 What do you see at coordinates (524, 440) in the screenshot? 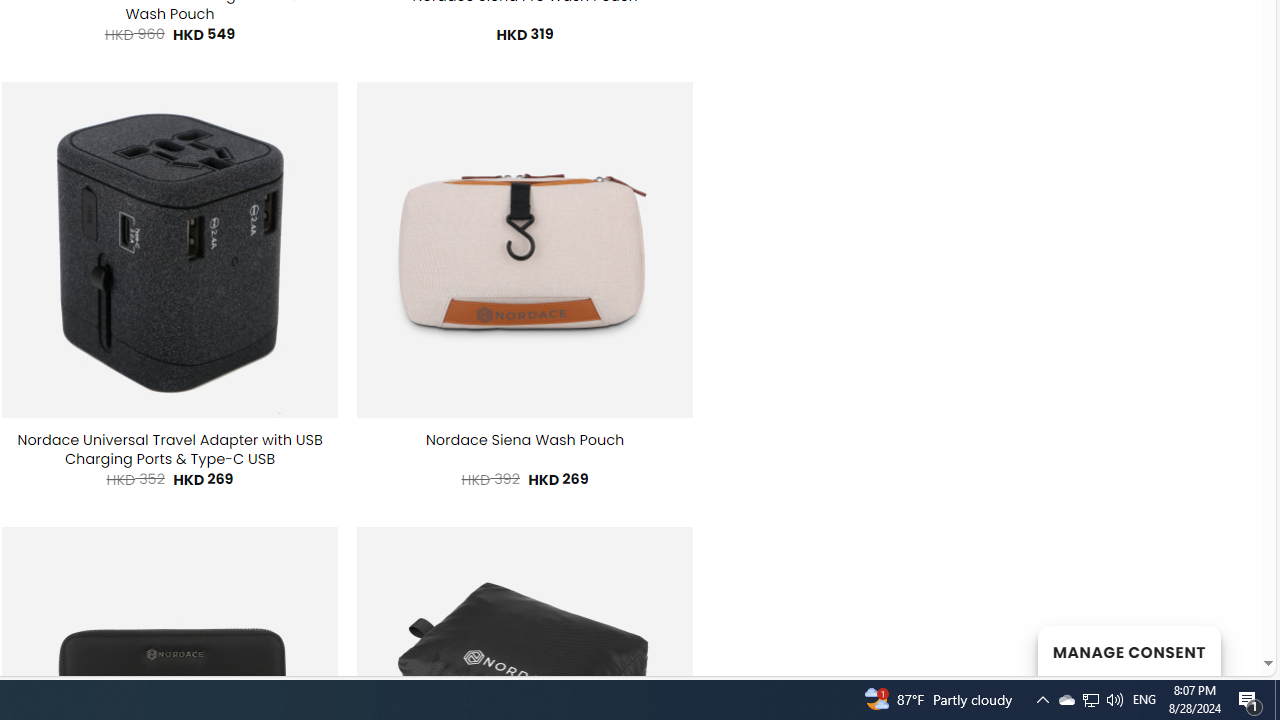
I see `Nordace Siena Wash Pouch` at bounding box center [524, 440].